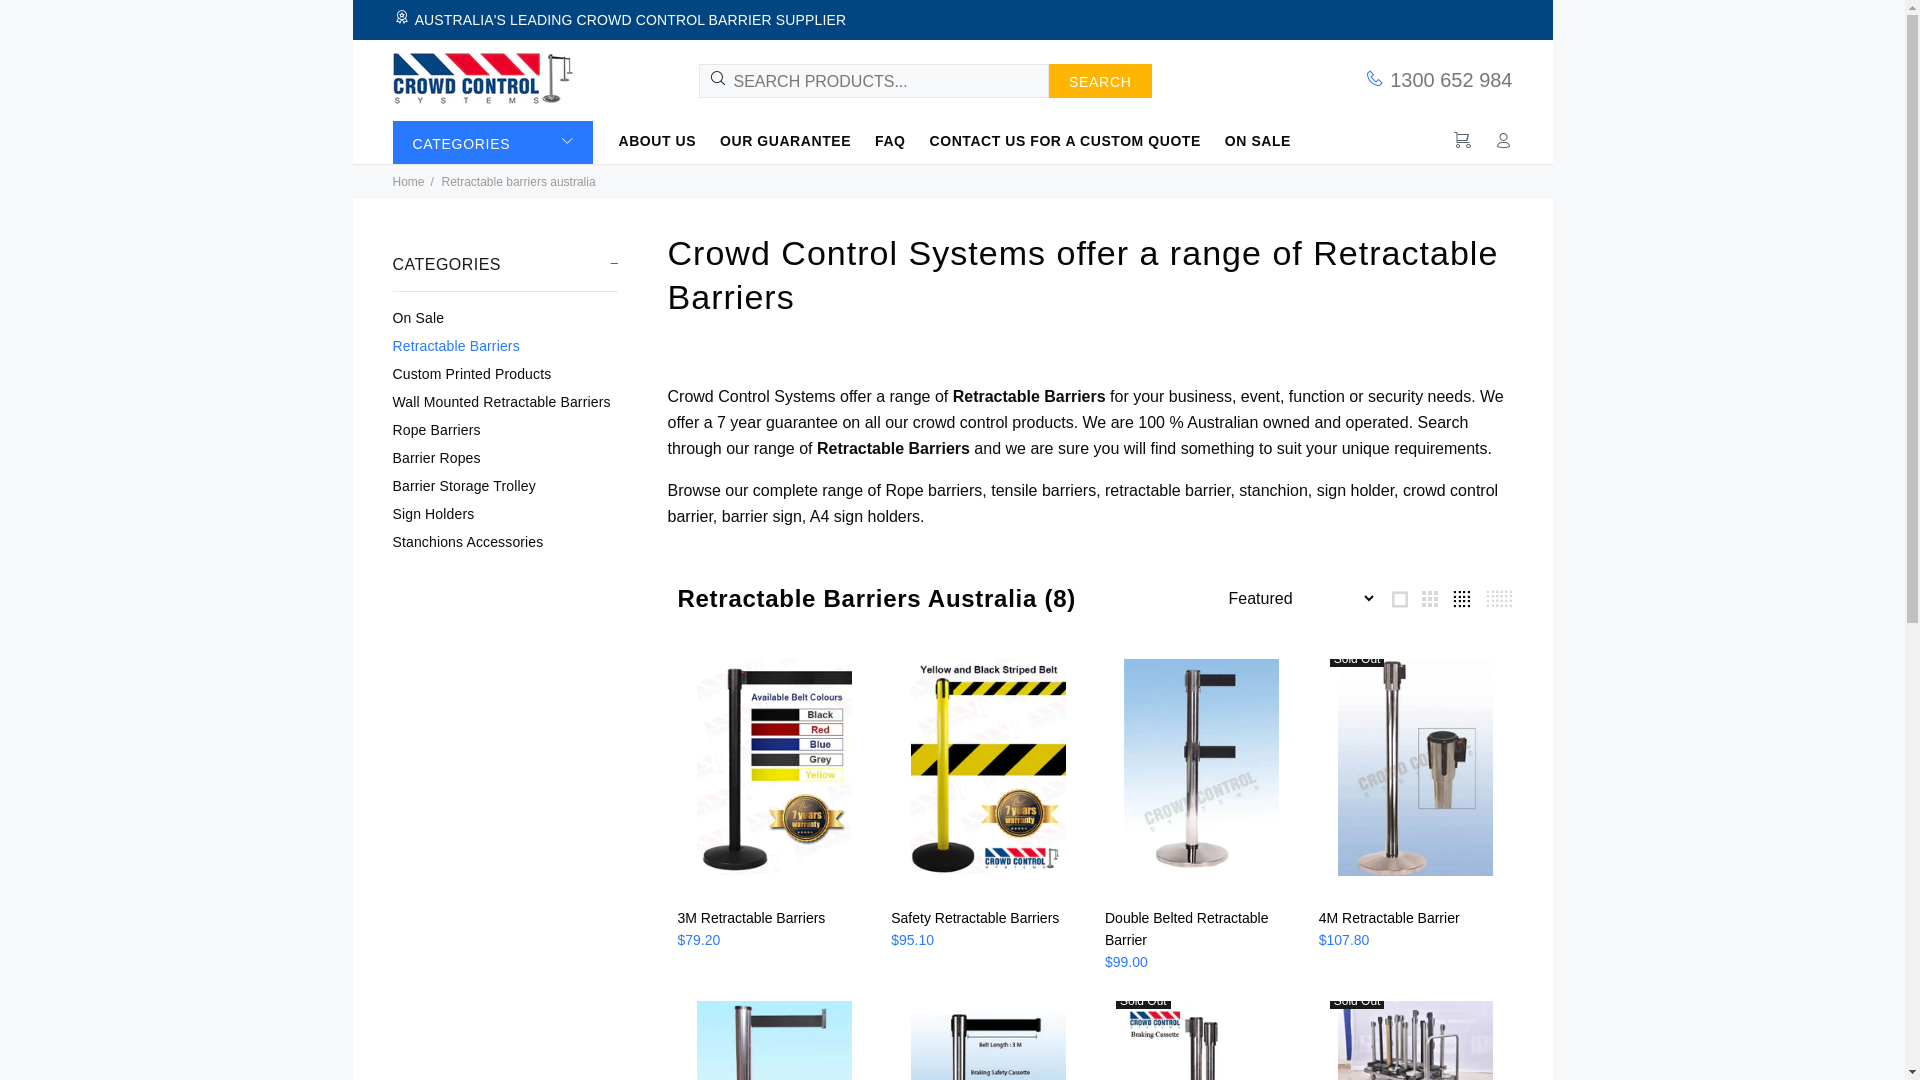 This screenshot has width=1920, height=1080. I want to click on On Sale, so click(504, 318).